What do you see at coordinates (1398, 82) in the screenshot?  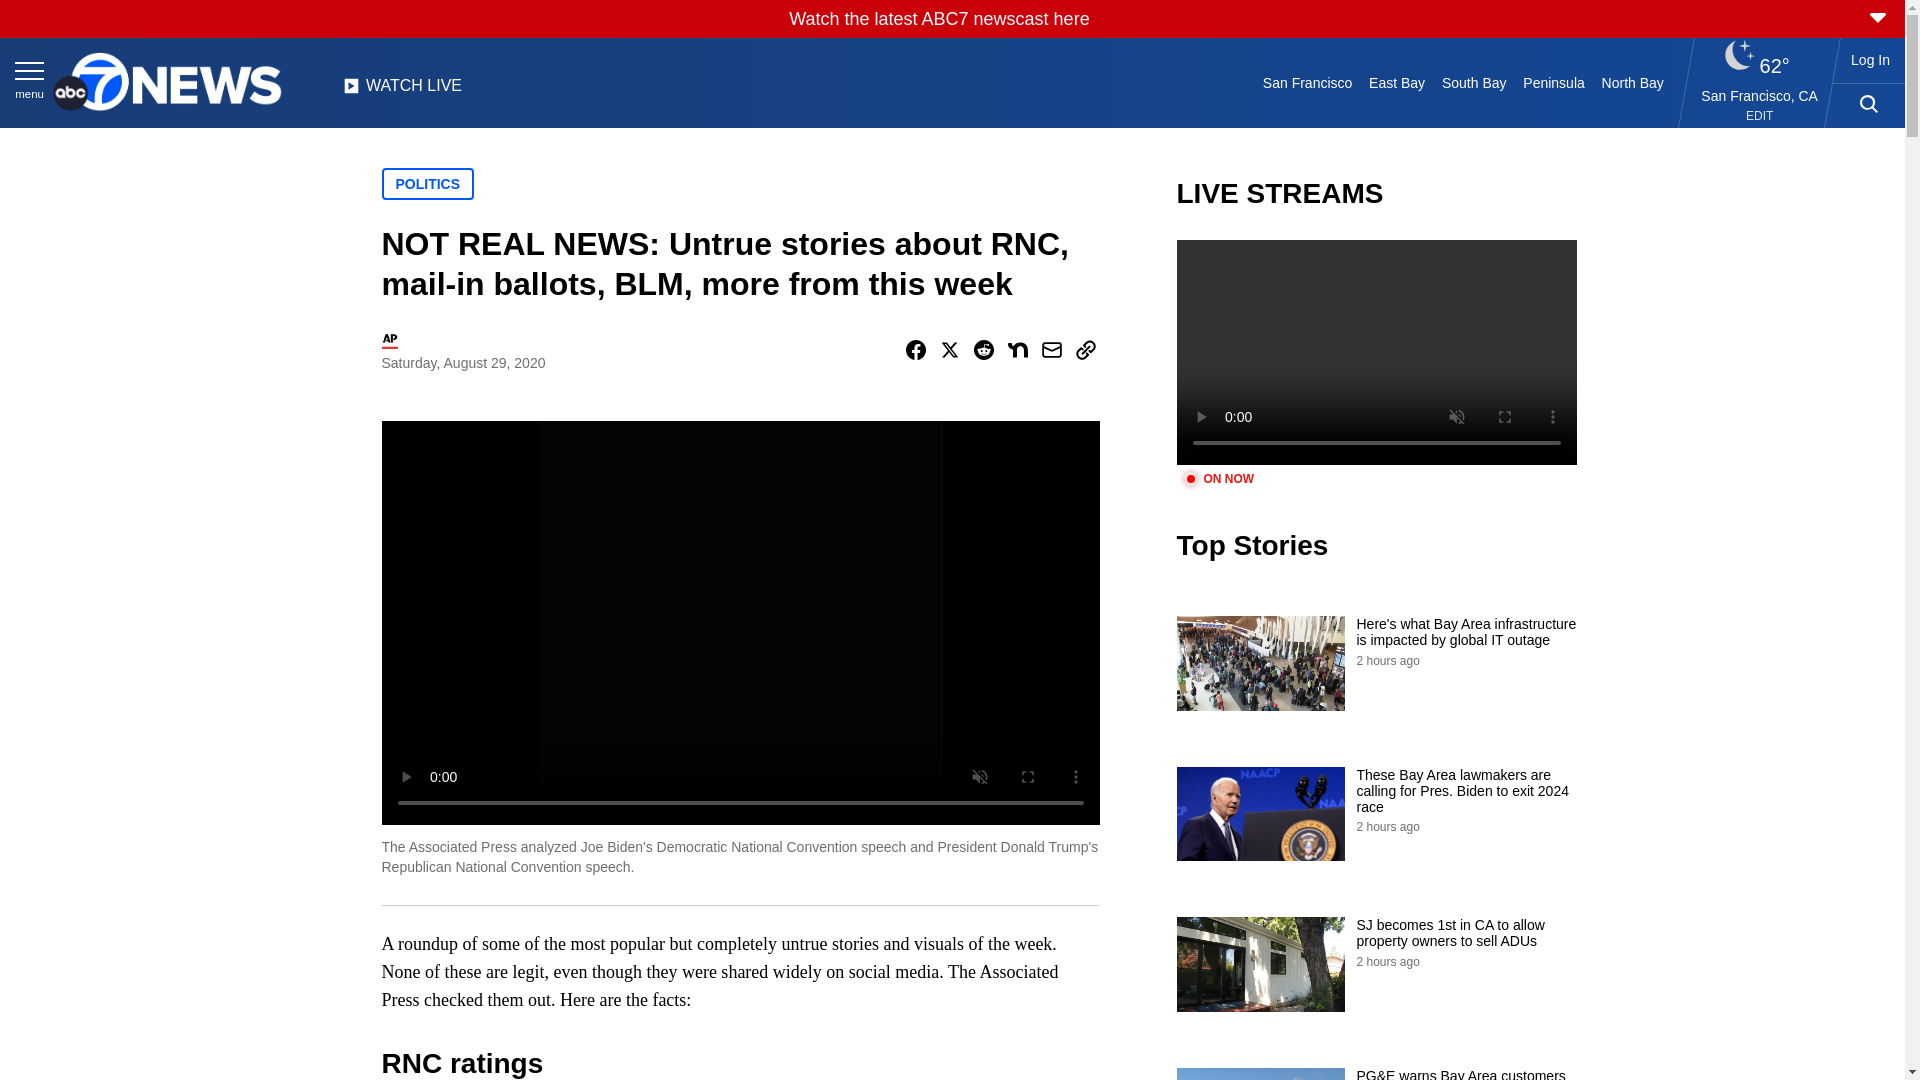 I see `East Bay` at bounding box center [1398, 82].